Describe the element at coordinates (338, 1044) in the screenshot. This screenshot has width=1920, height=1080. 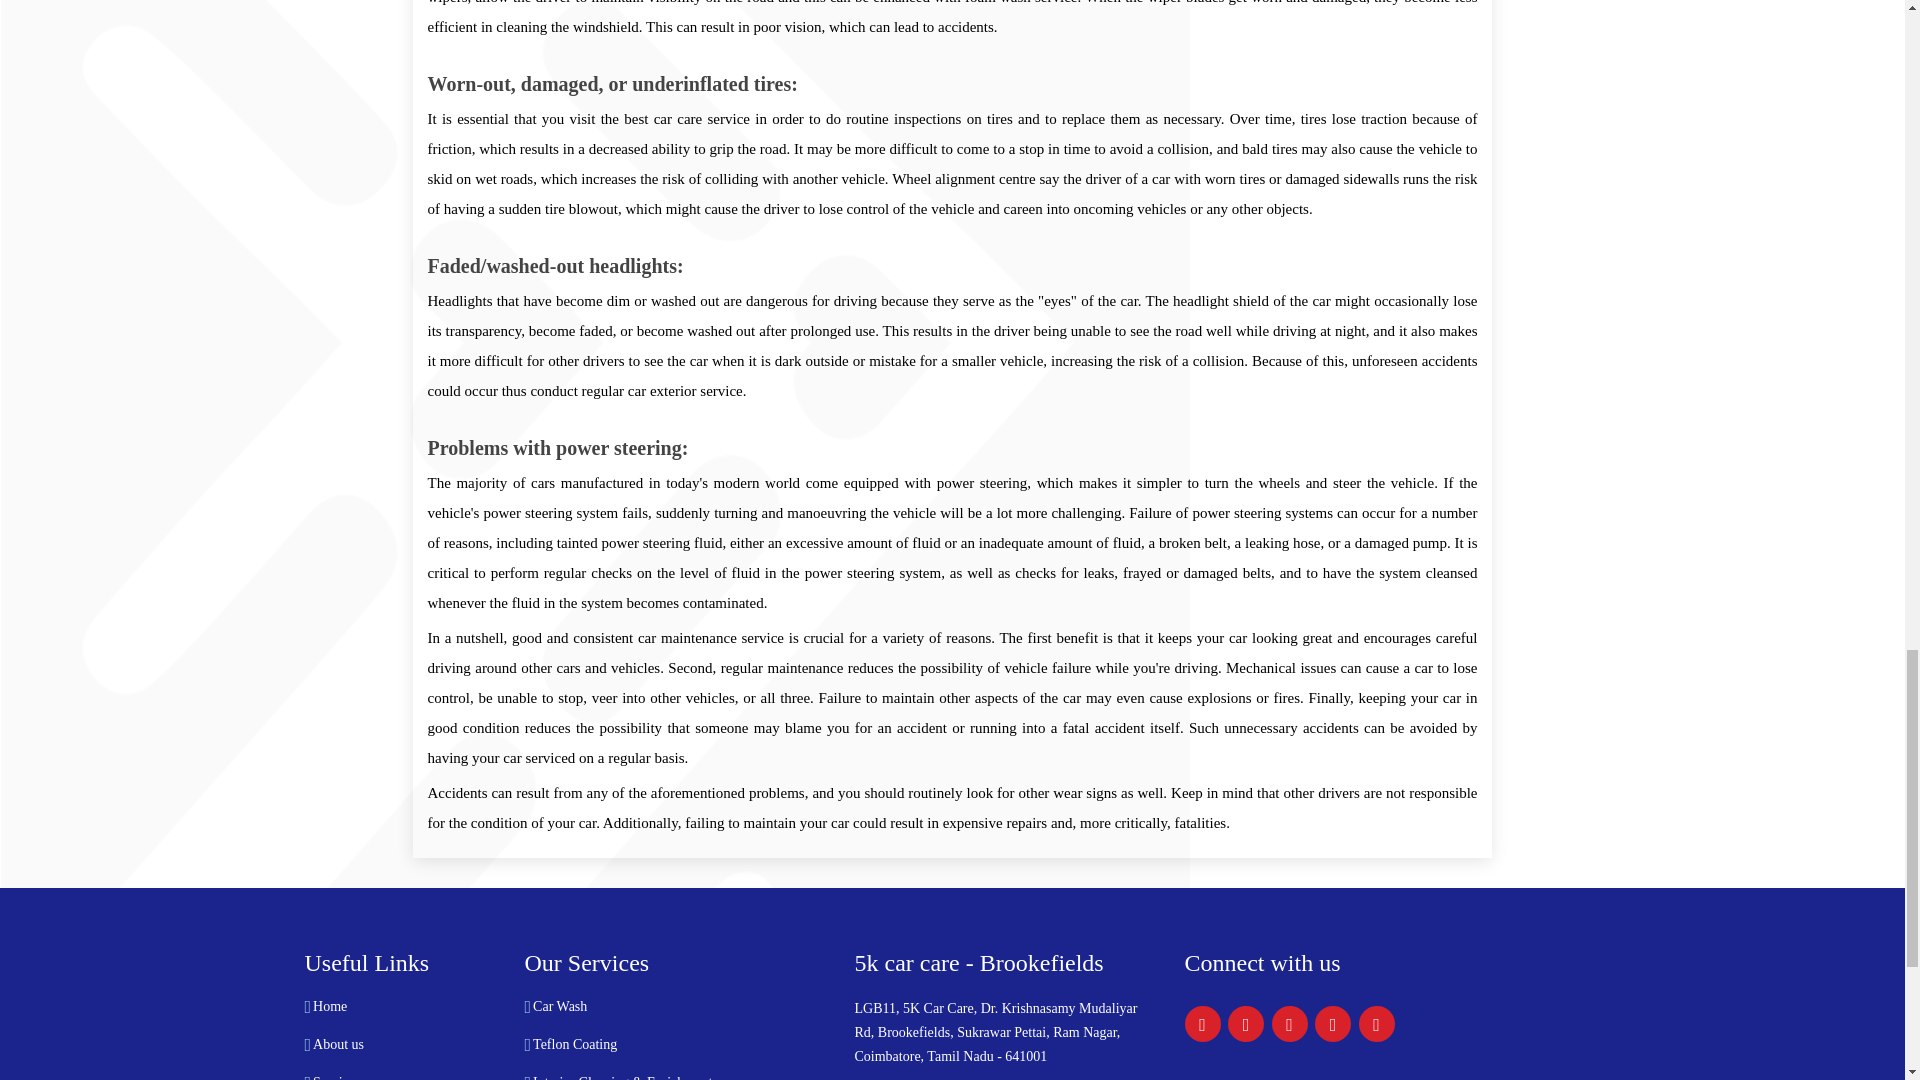
I see `About us` at that location.